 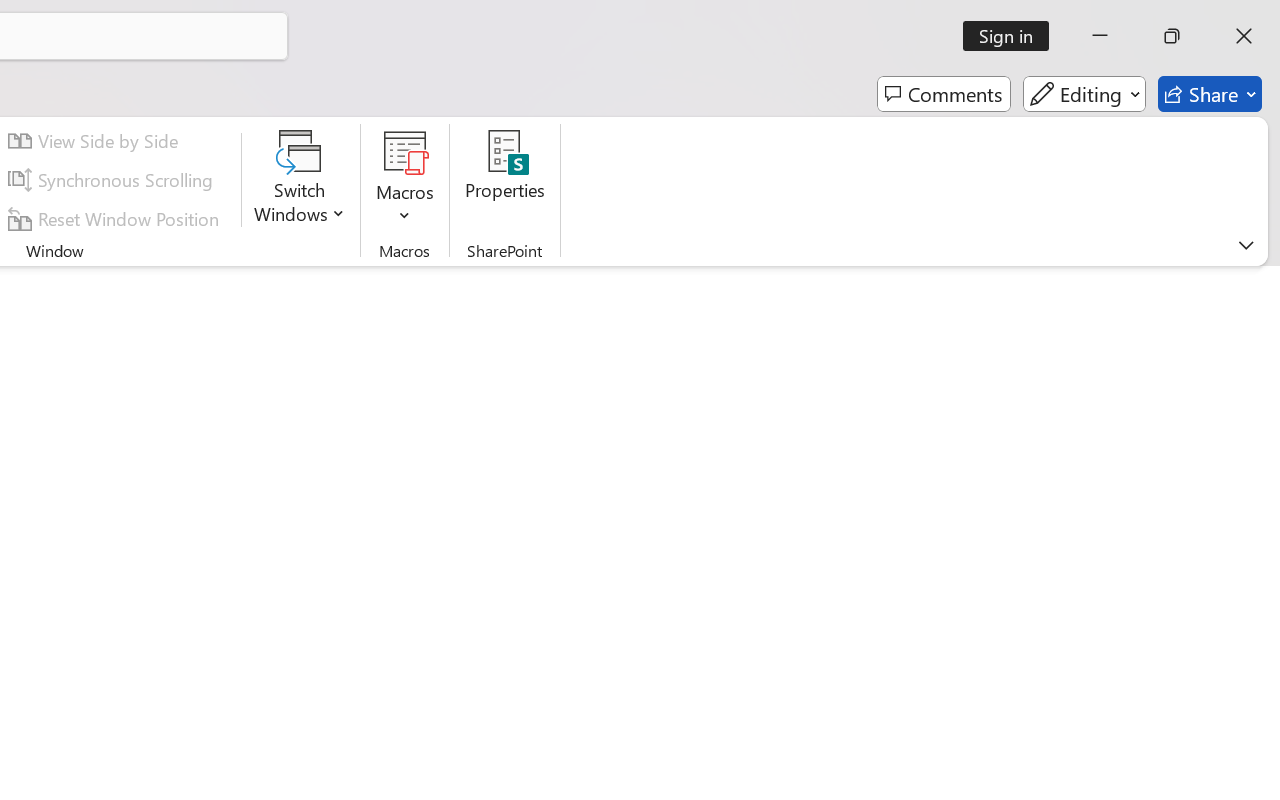 I want to click on Macros, so click(x=404, y=180).